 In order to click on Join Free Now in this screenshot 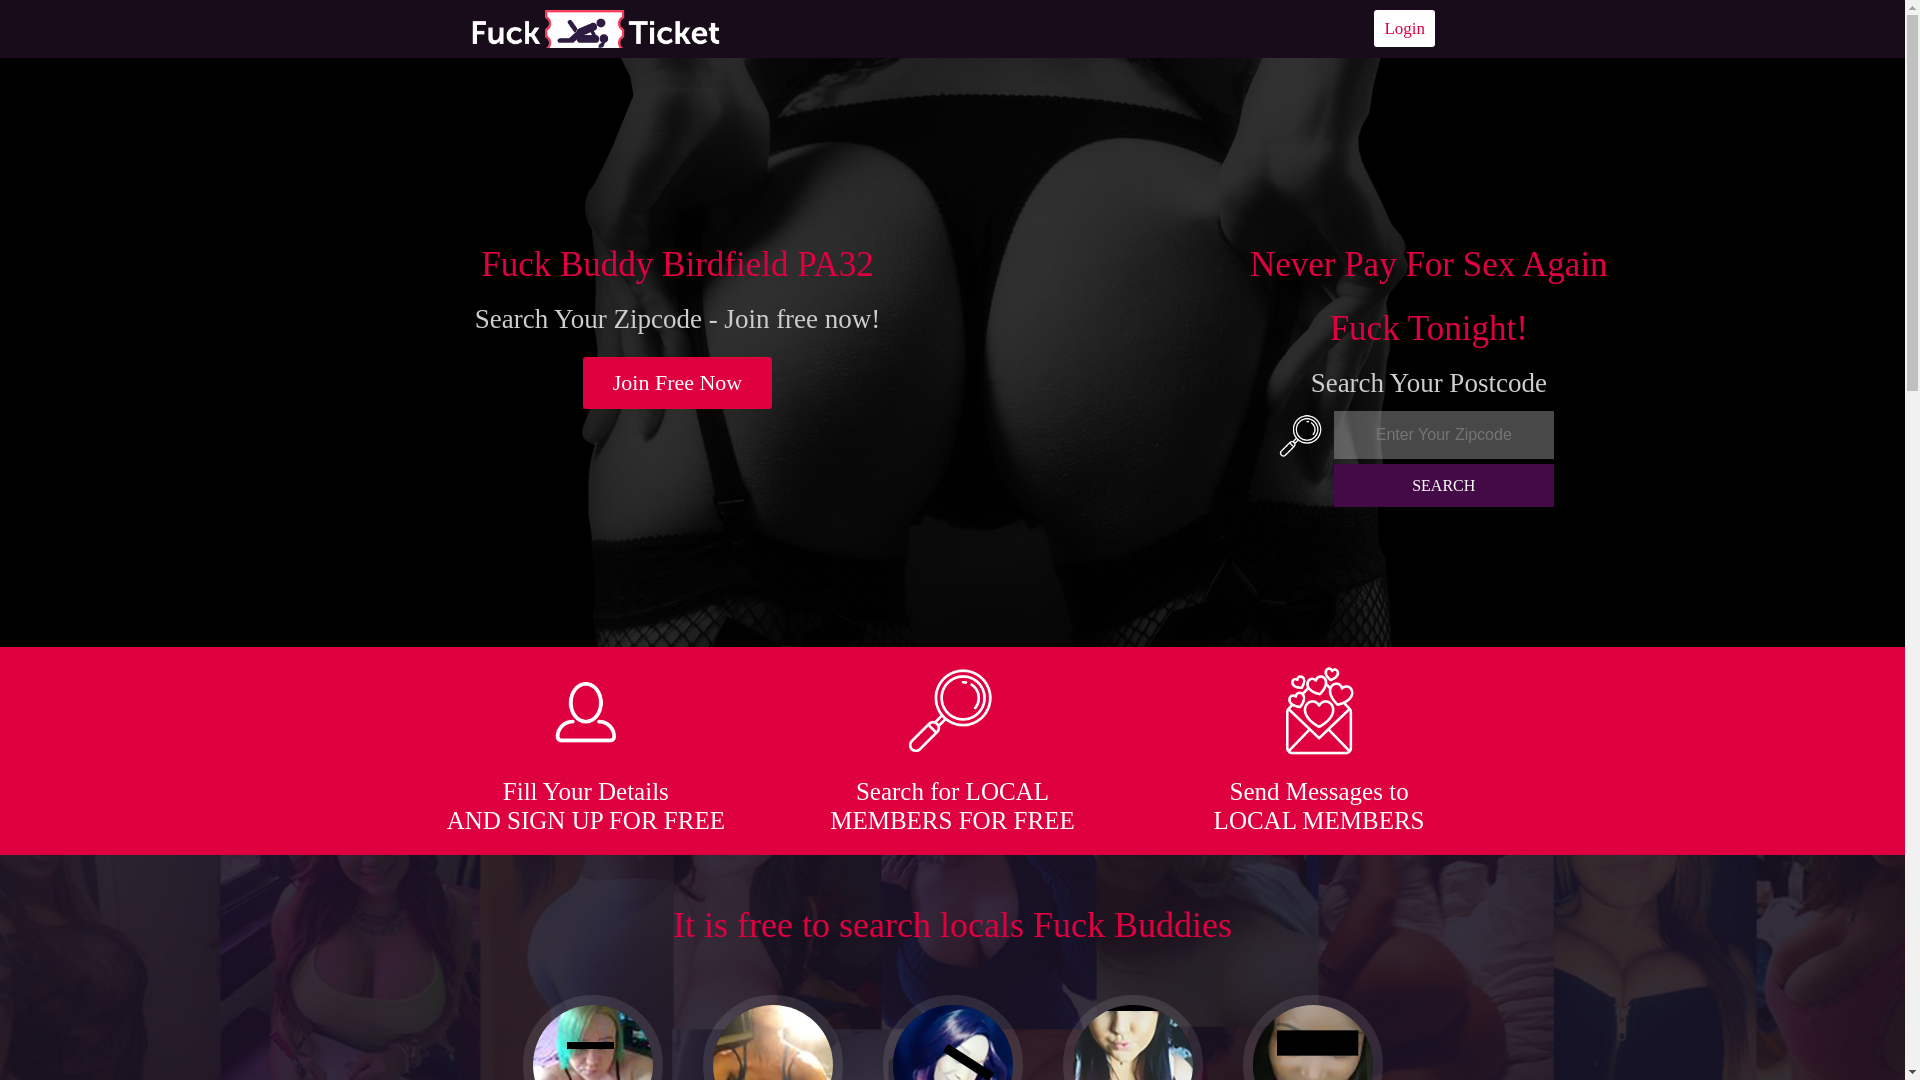, I will do `click(678, 383)`.